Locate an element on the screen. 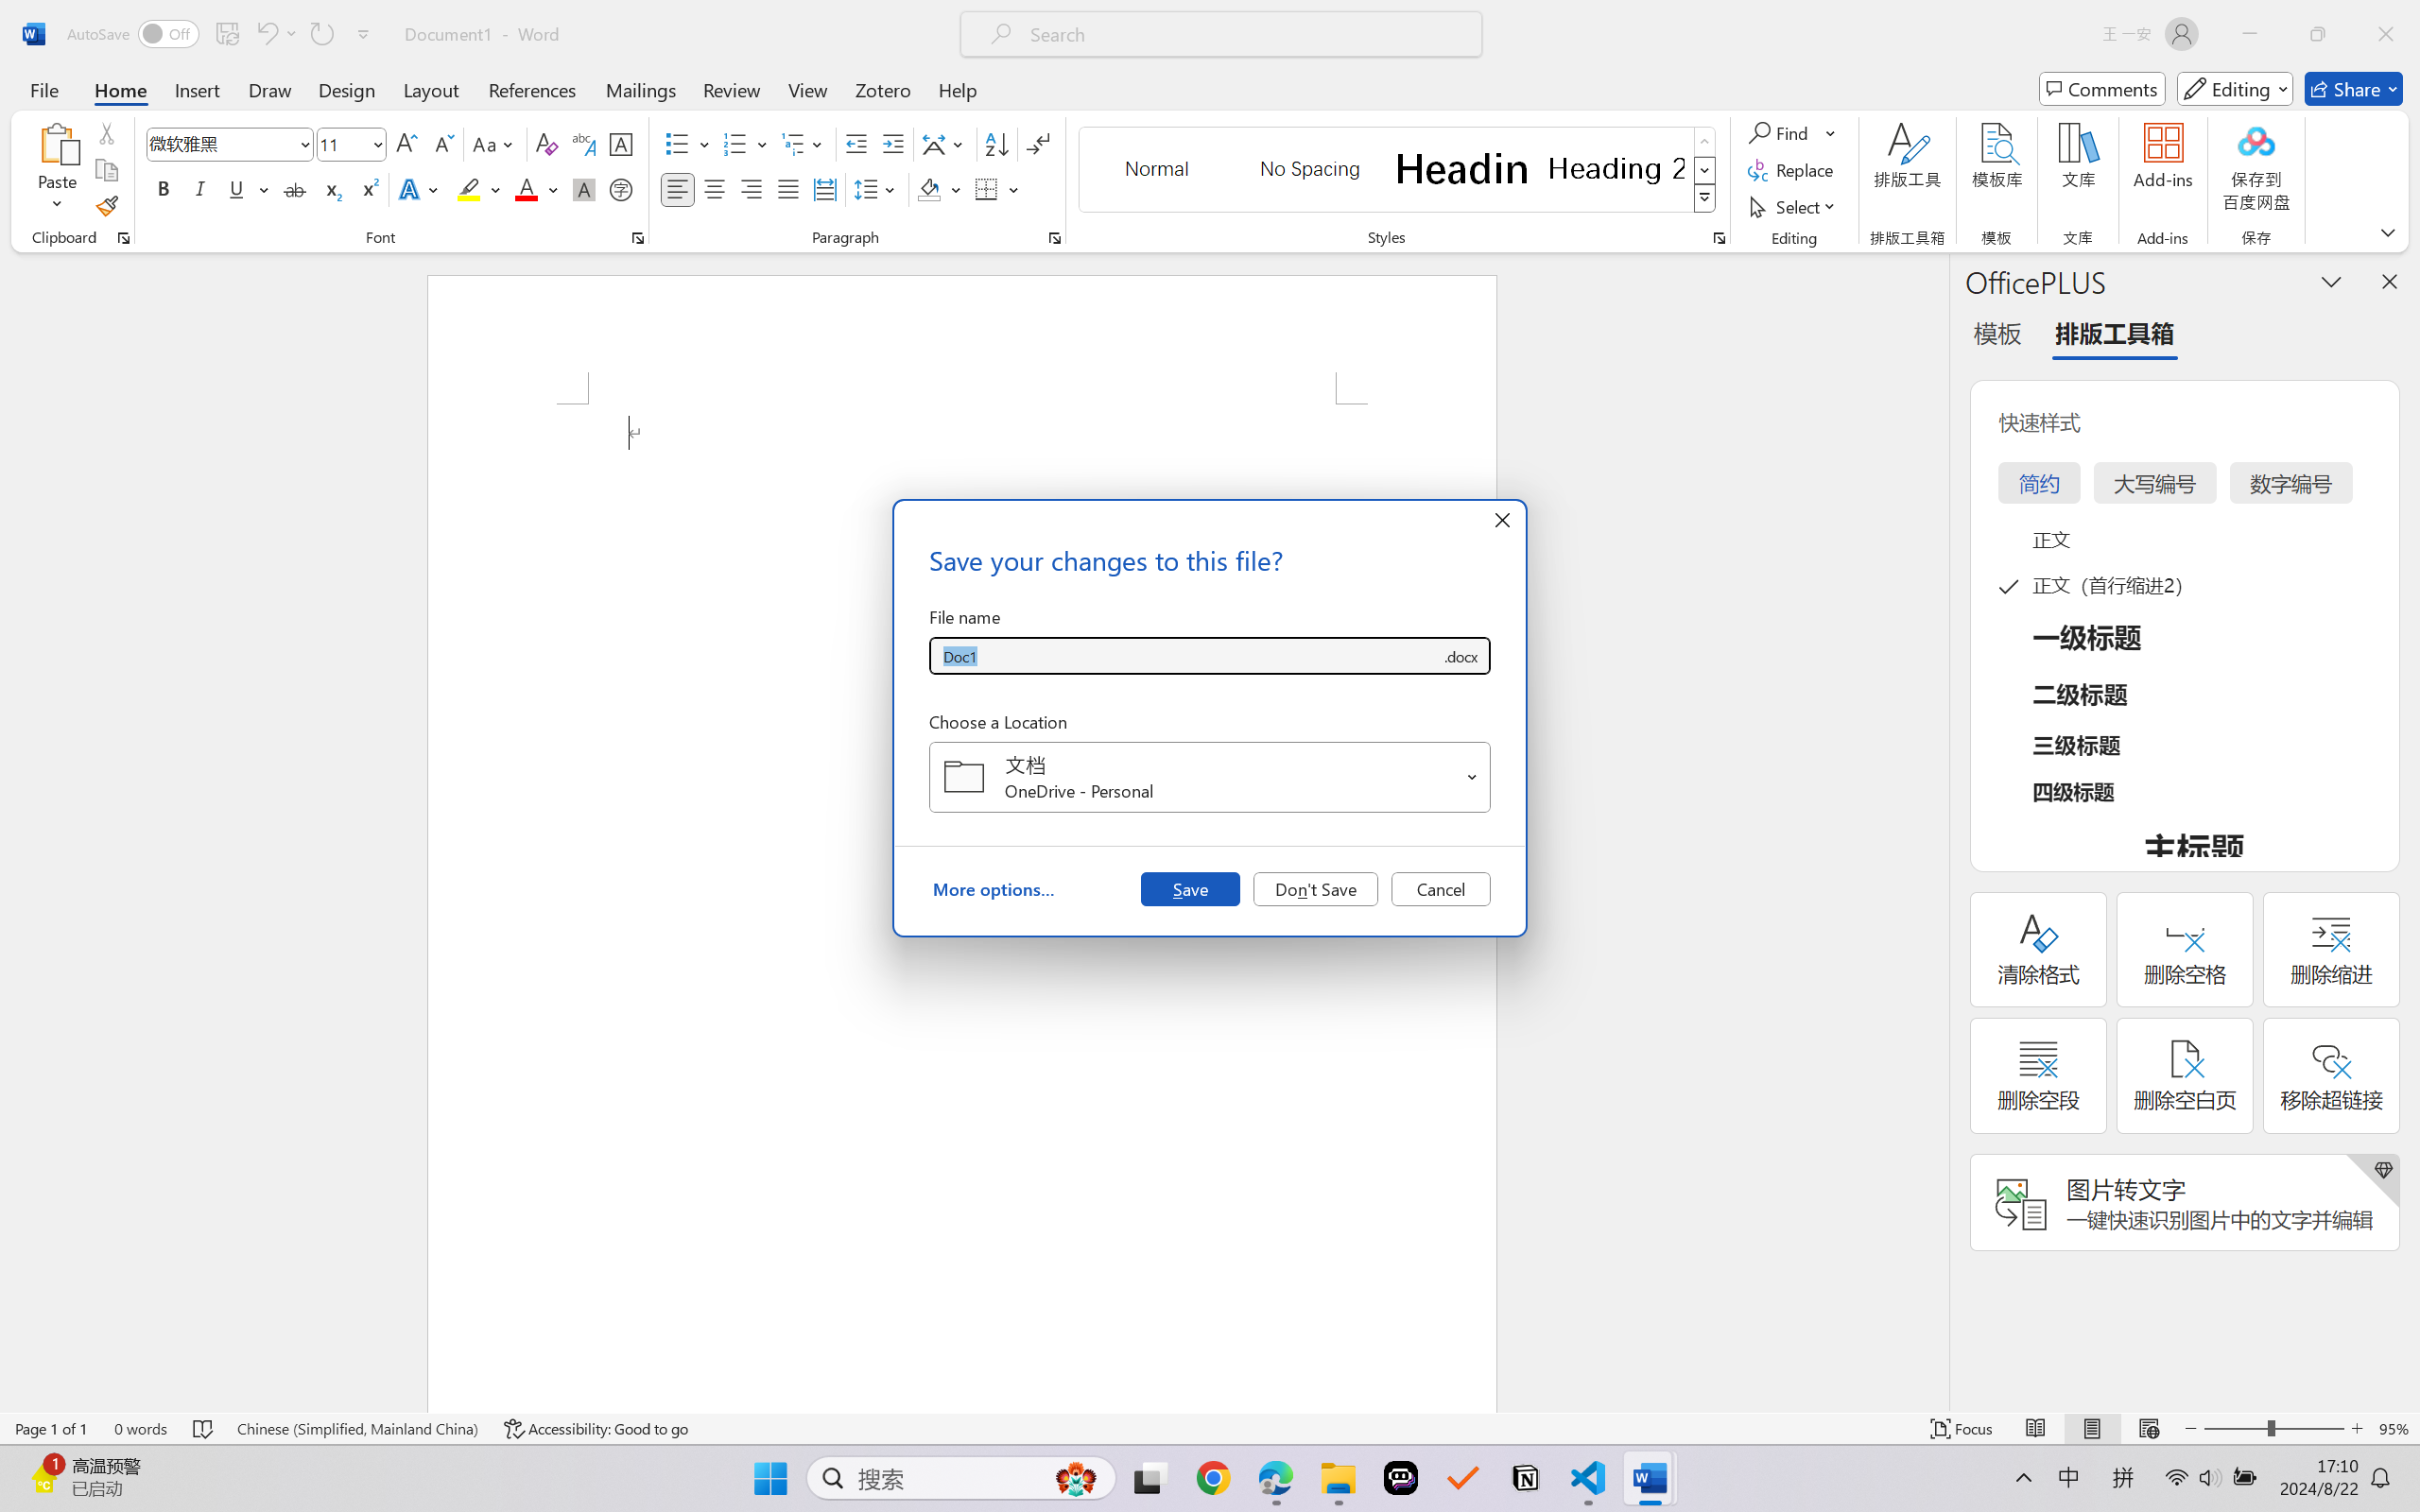  Save as type is located at coordinates (1460, 656).